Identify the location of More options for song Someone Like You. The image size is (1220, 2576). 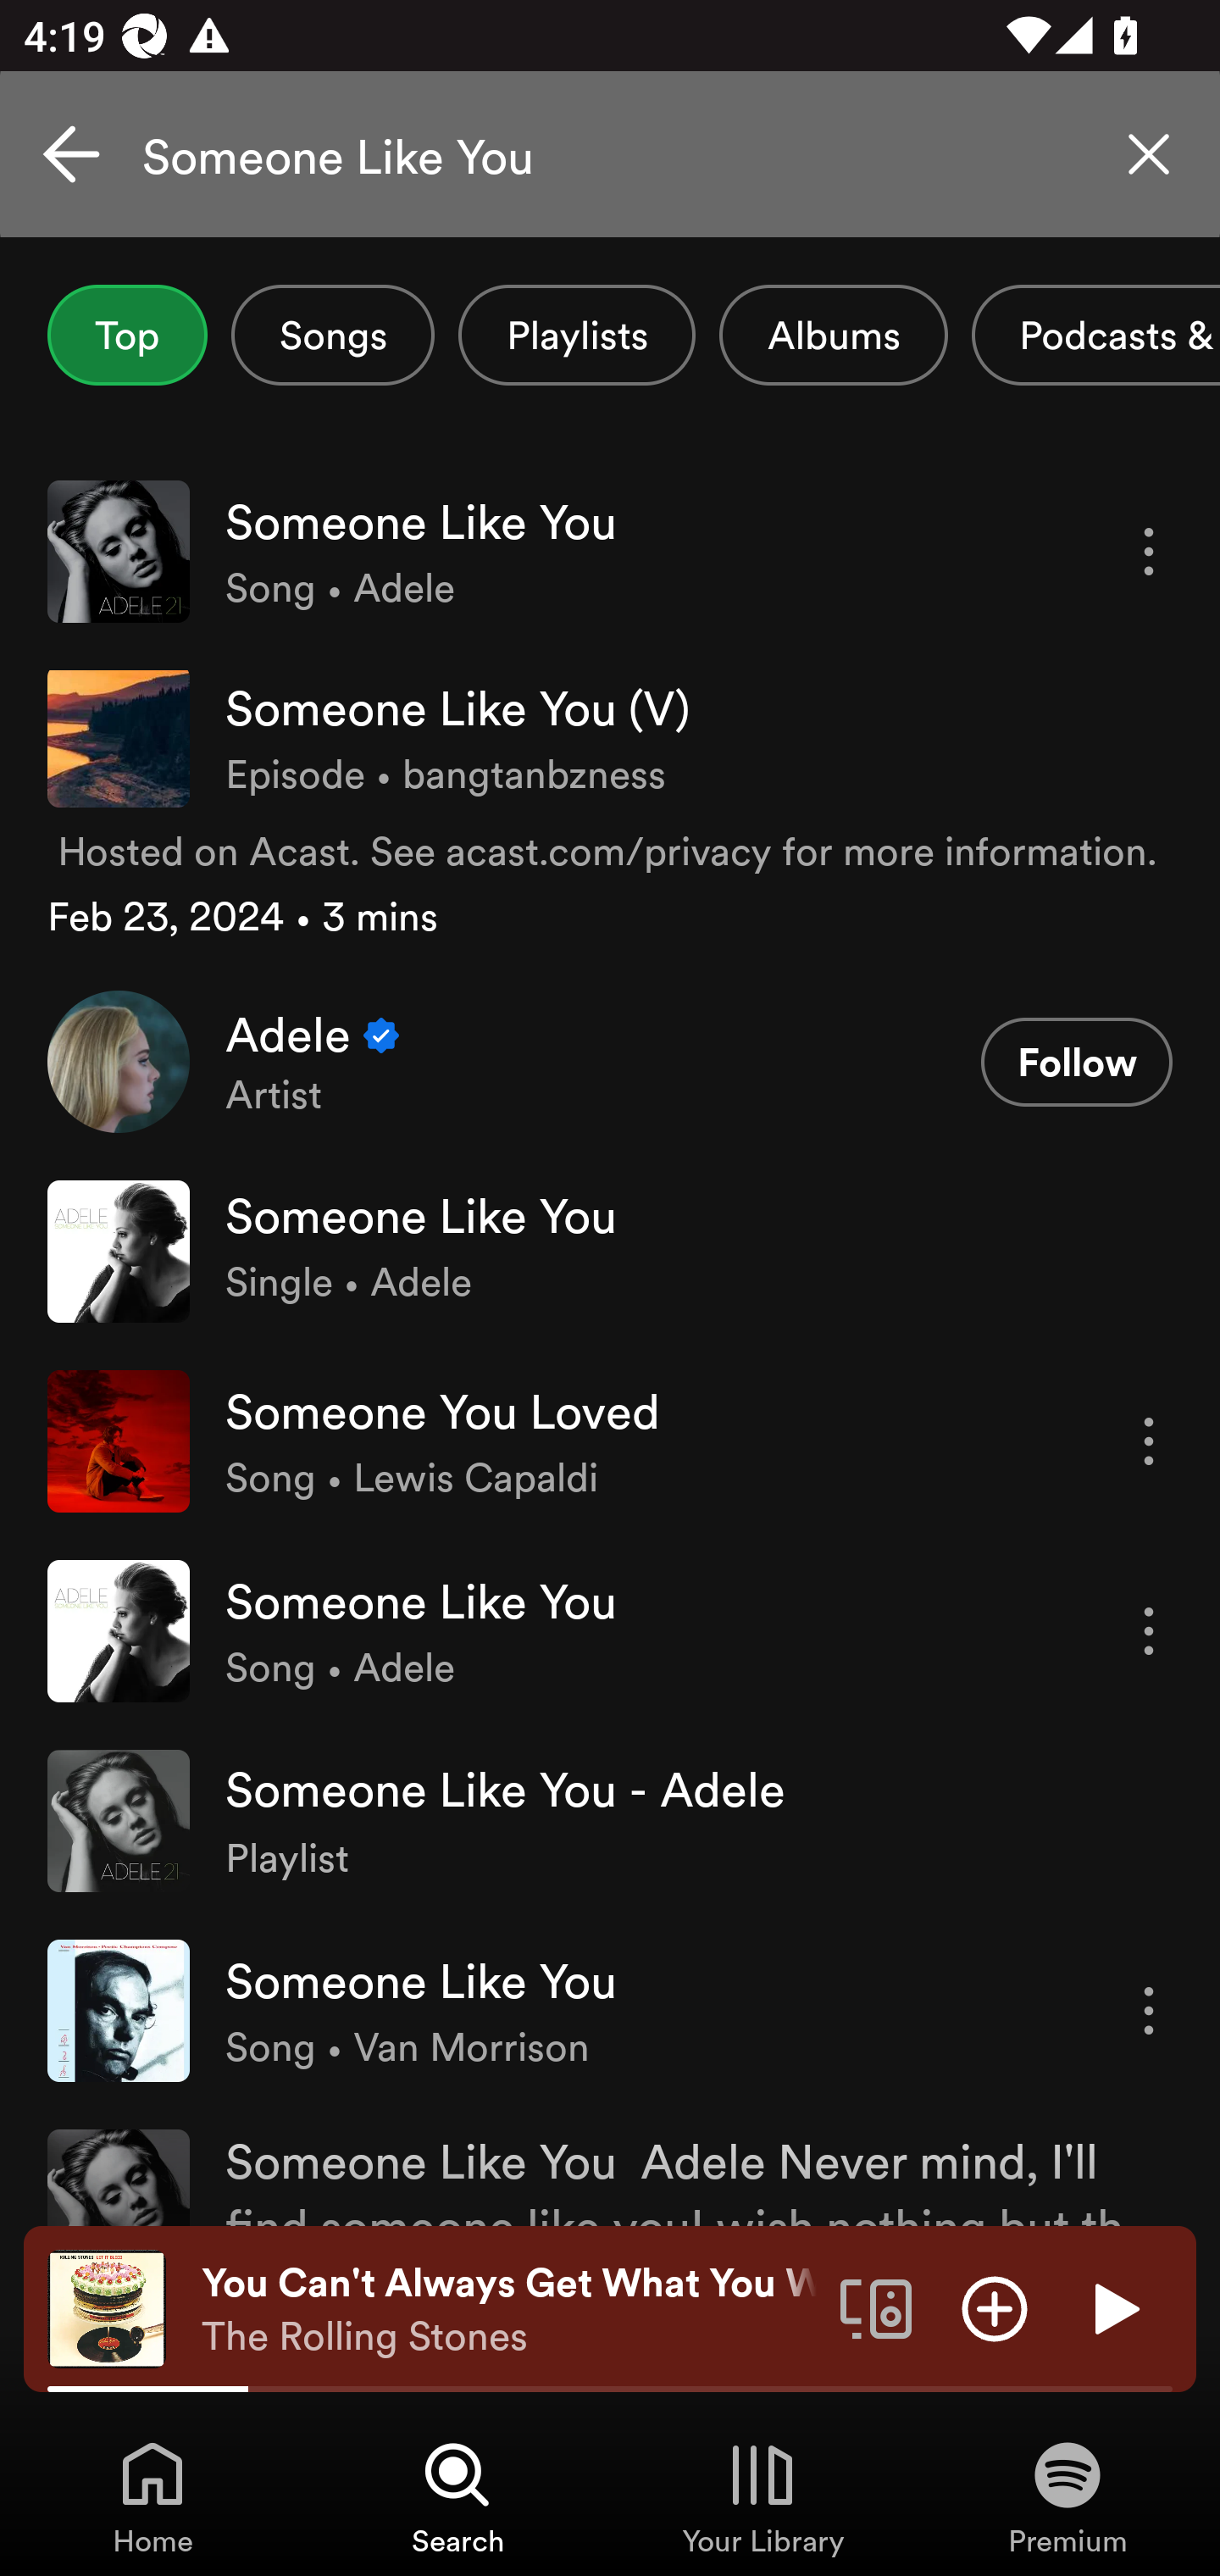
(1149, 1632).